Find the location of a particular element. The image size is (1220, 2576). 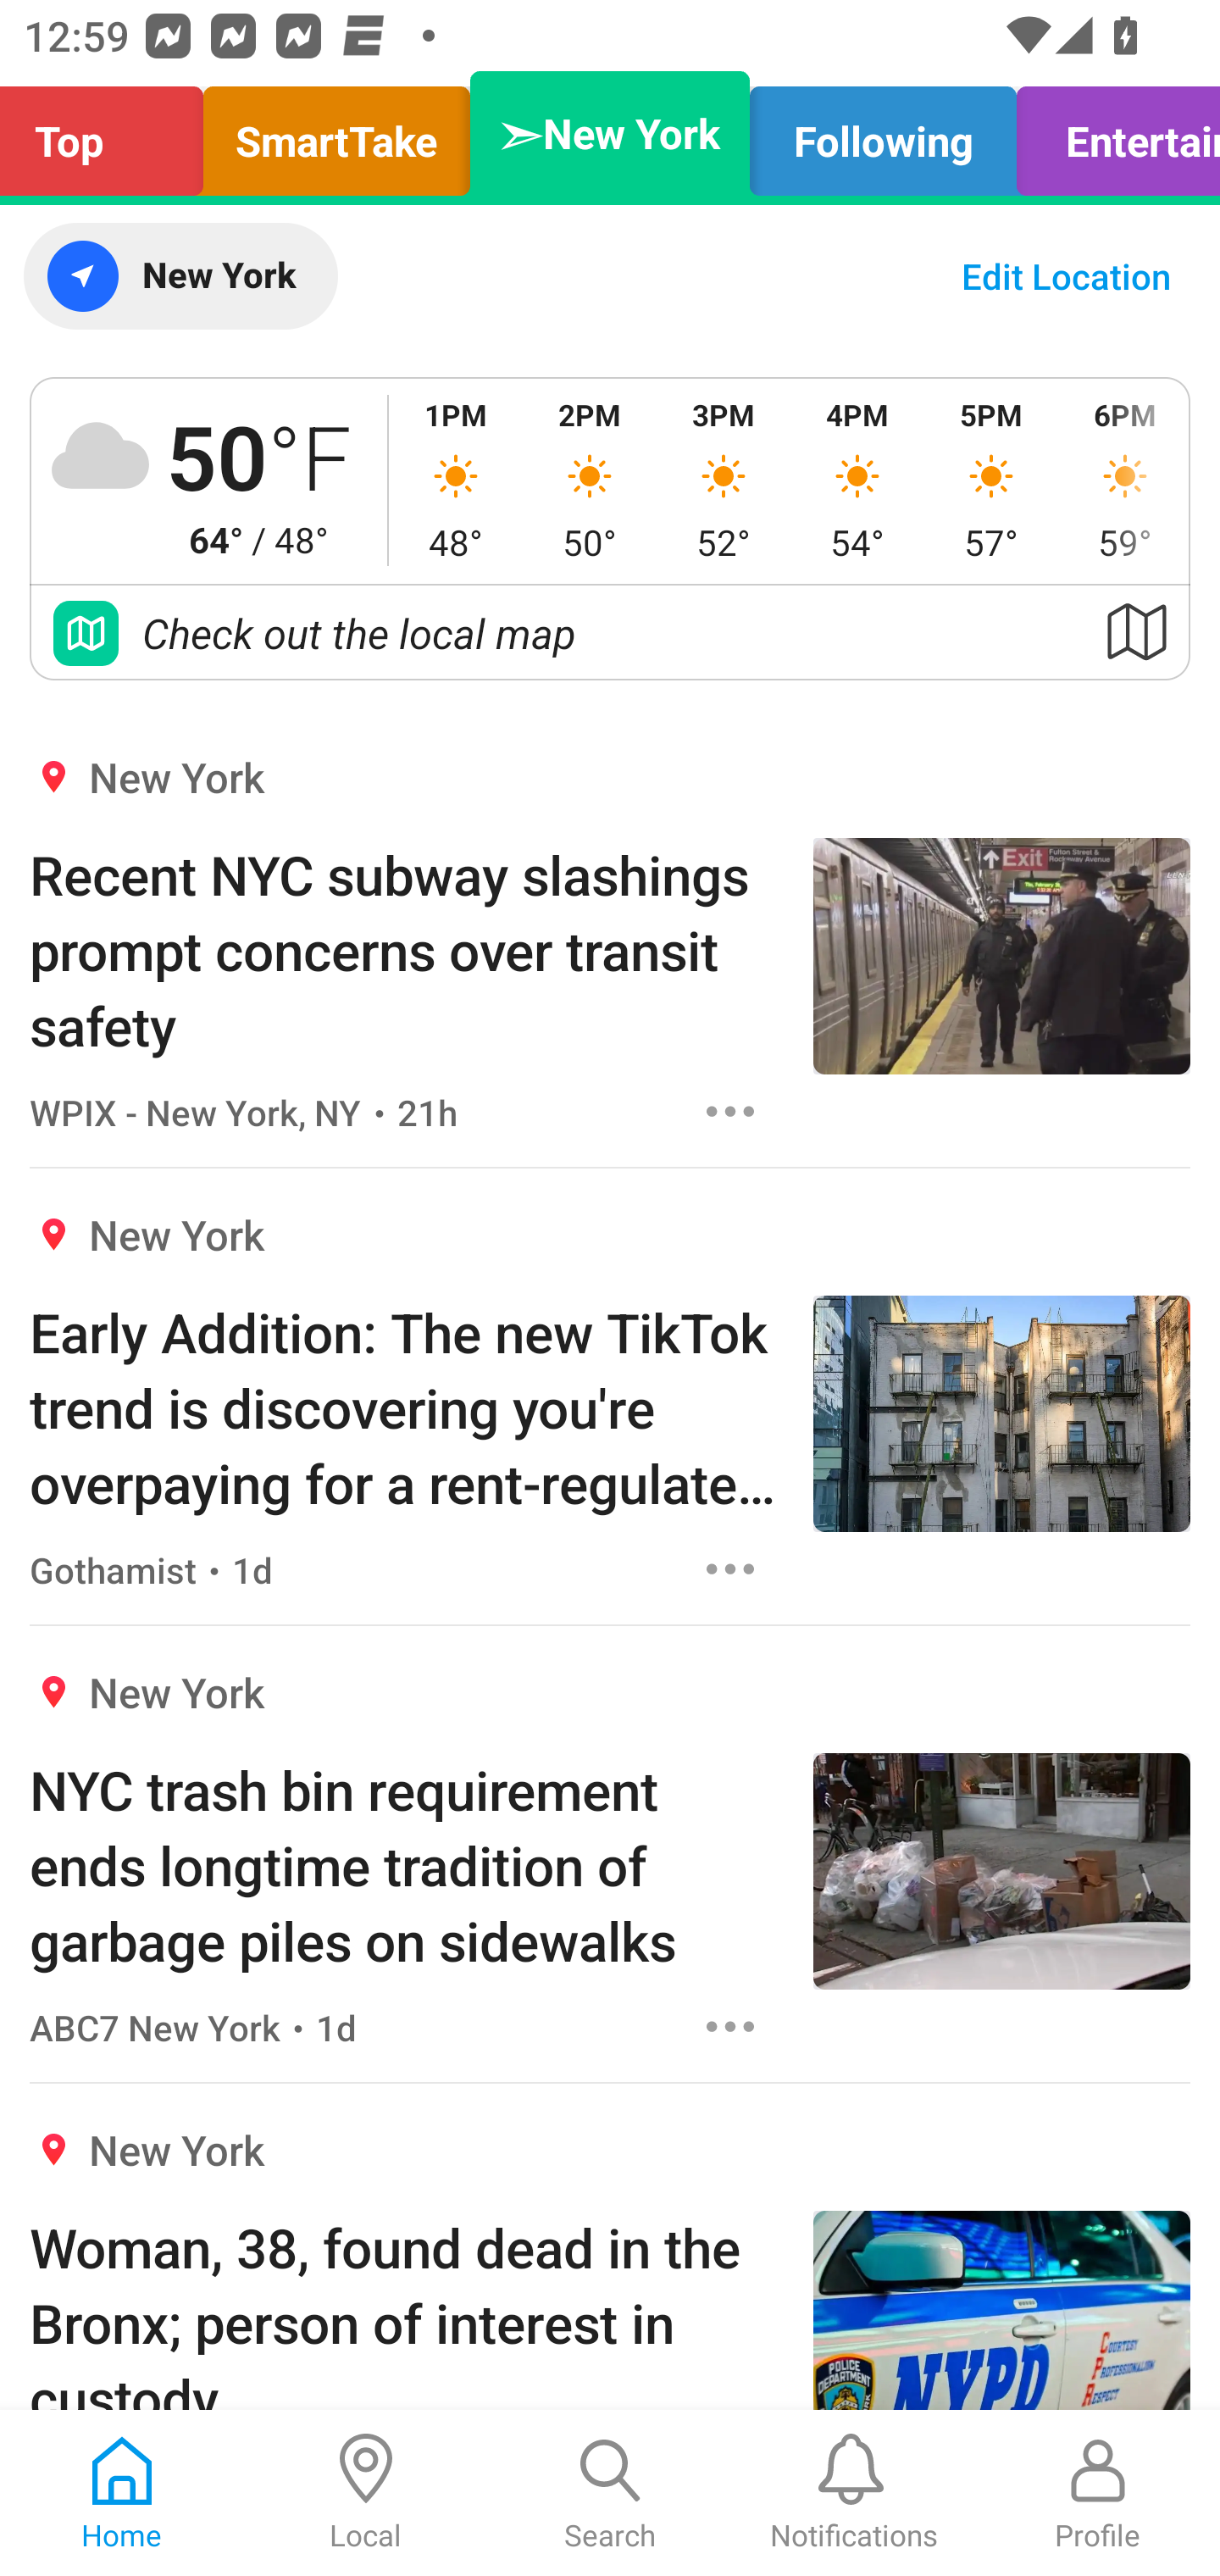

Options is located at coordinates (730, 2027).